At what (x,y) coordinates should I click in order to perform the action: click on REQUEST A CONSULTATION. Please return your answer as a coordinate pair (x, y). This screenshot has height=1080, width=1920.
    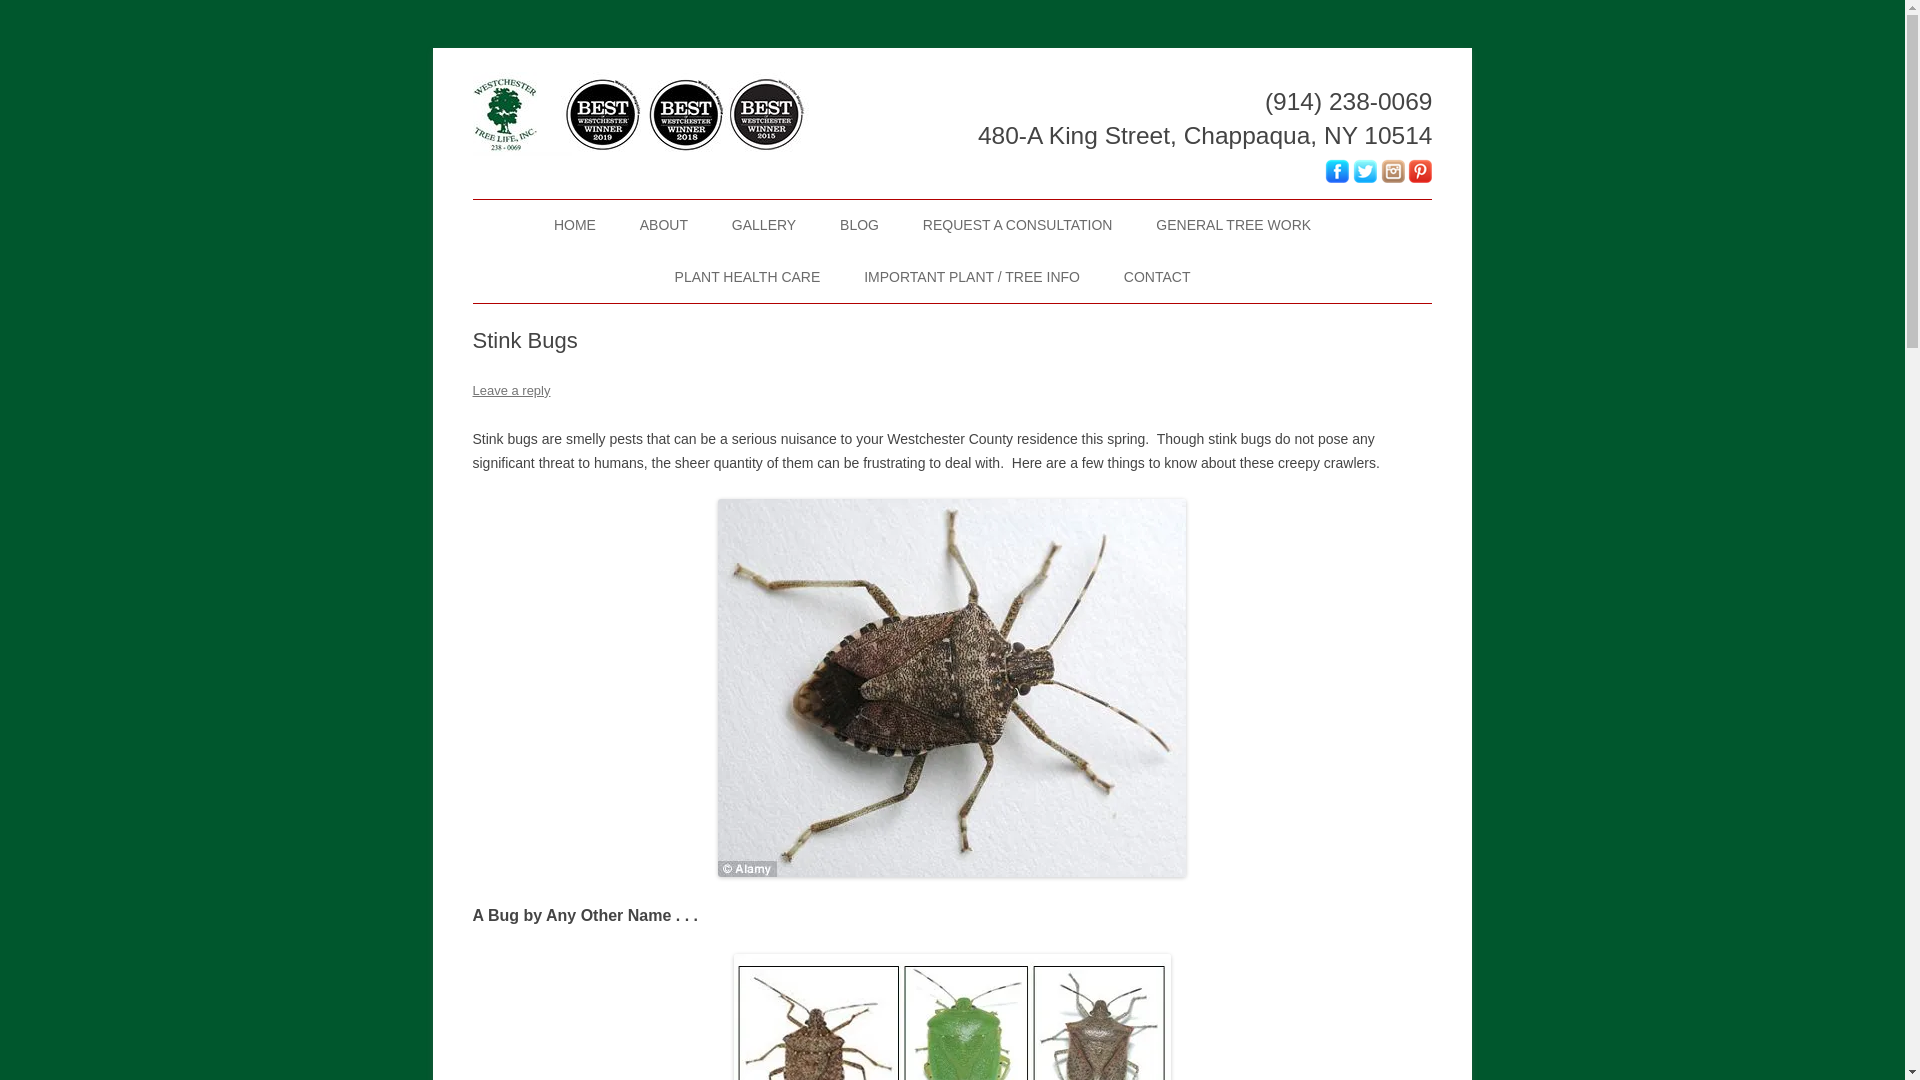
    Looking at the image, I should click on (1018, 225).